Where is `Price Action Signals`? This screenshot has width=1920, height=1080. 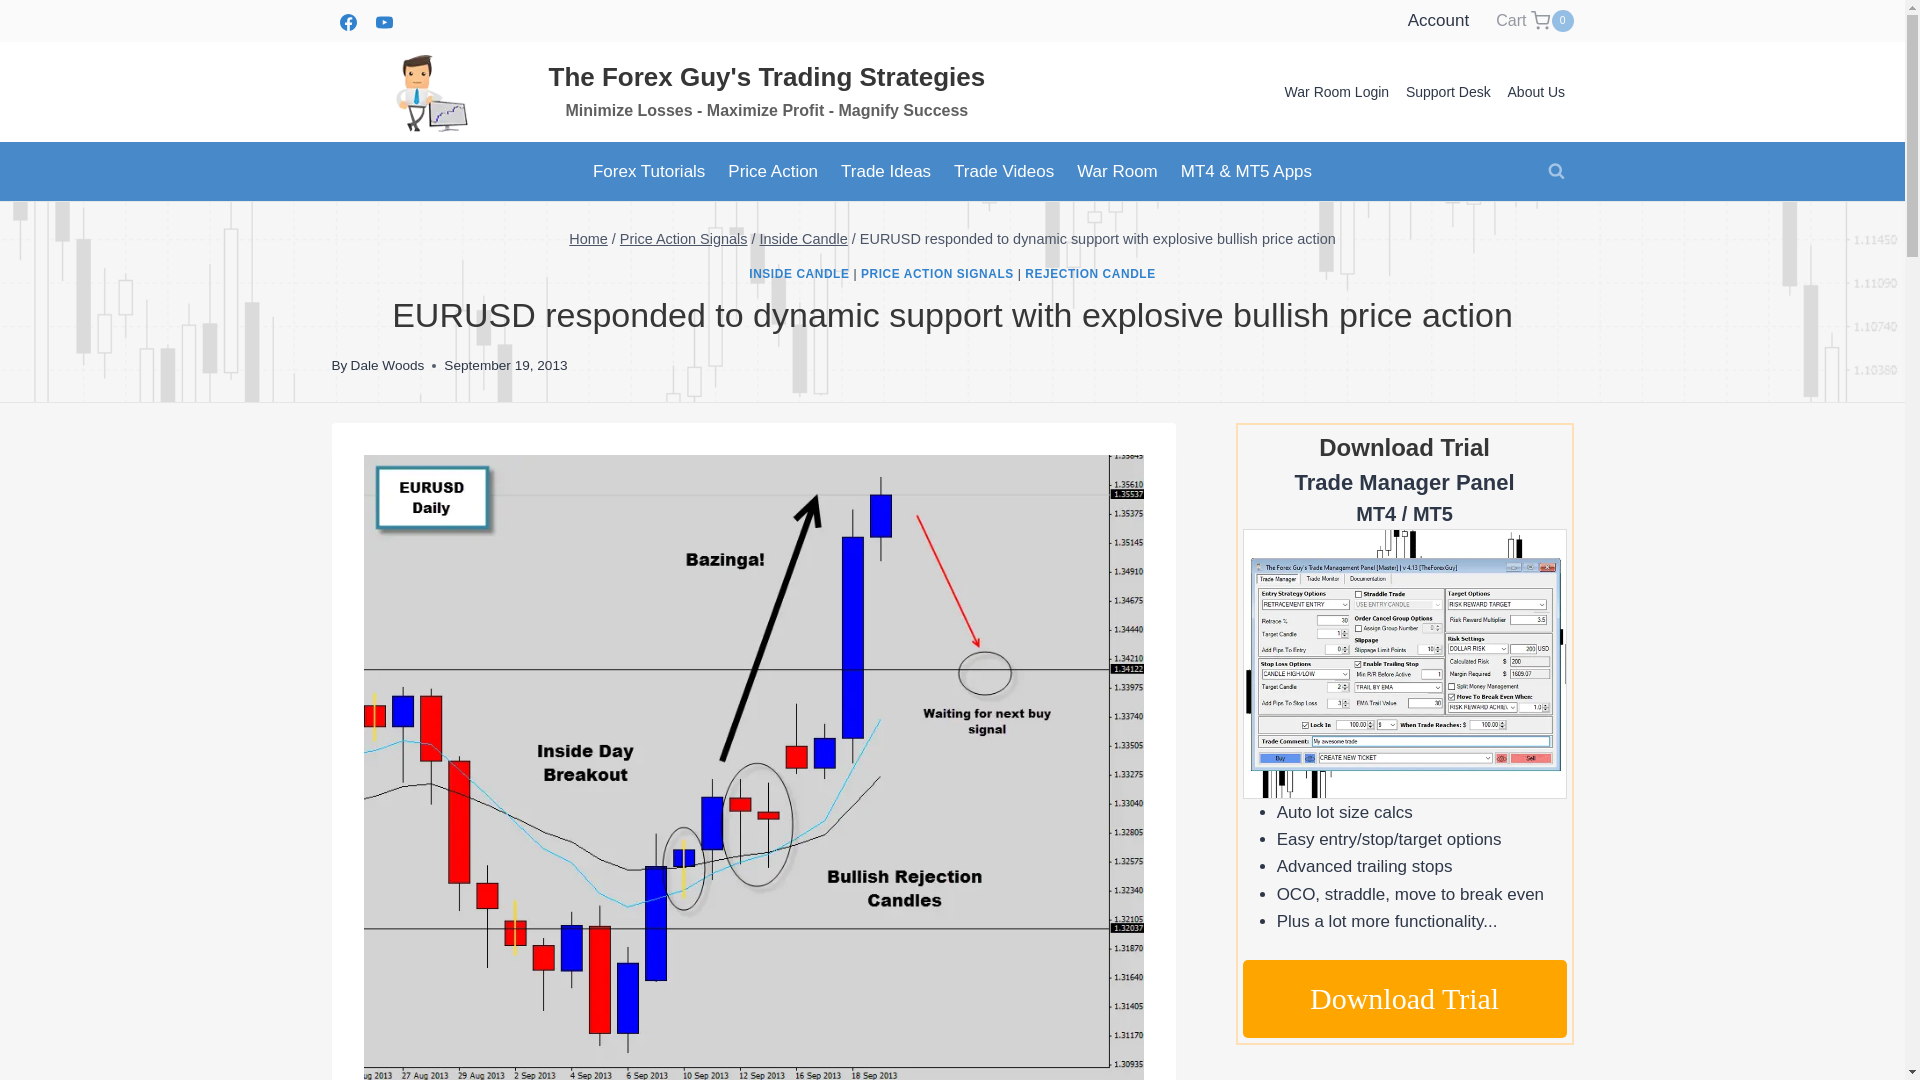
Price Action Signals is located at coordinates (1004, 170).